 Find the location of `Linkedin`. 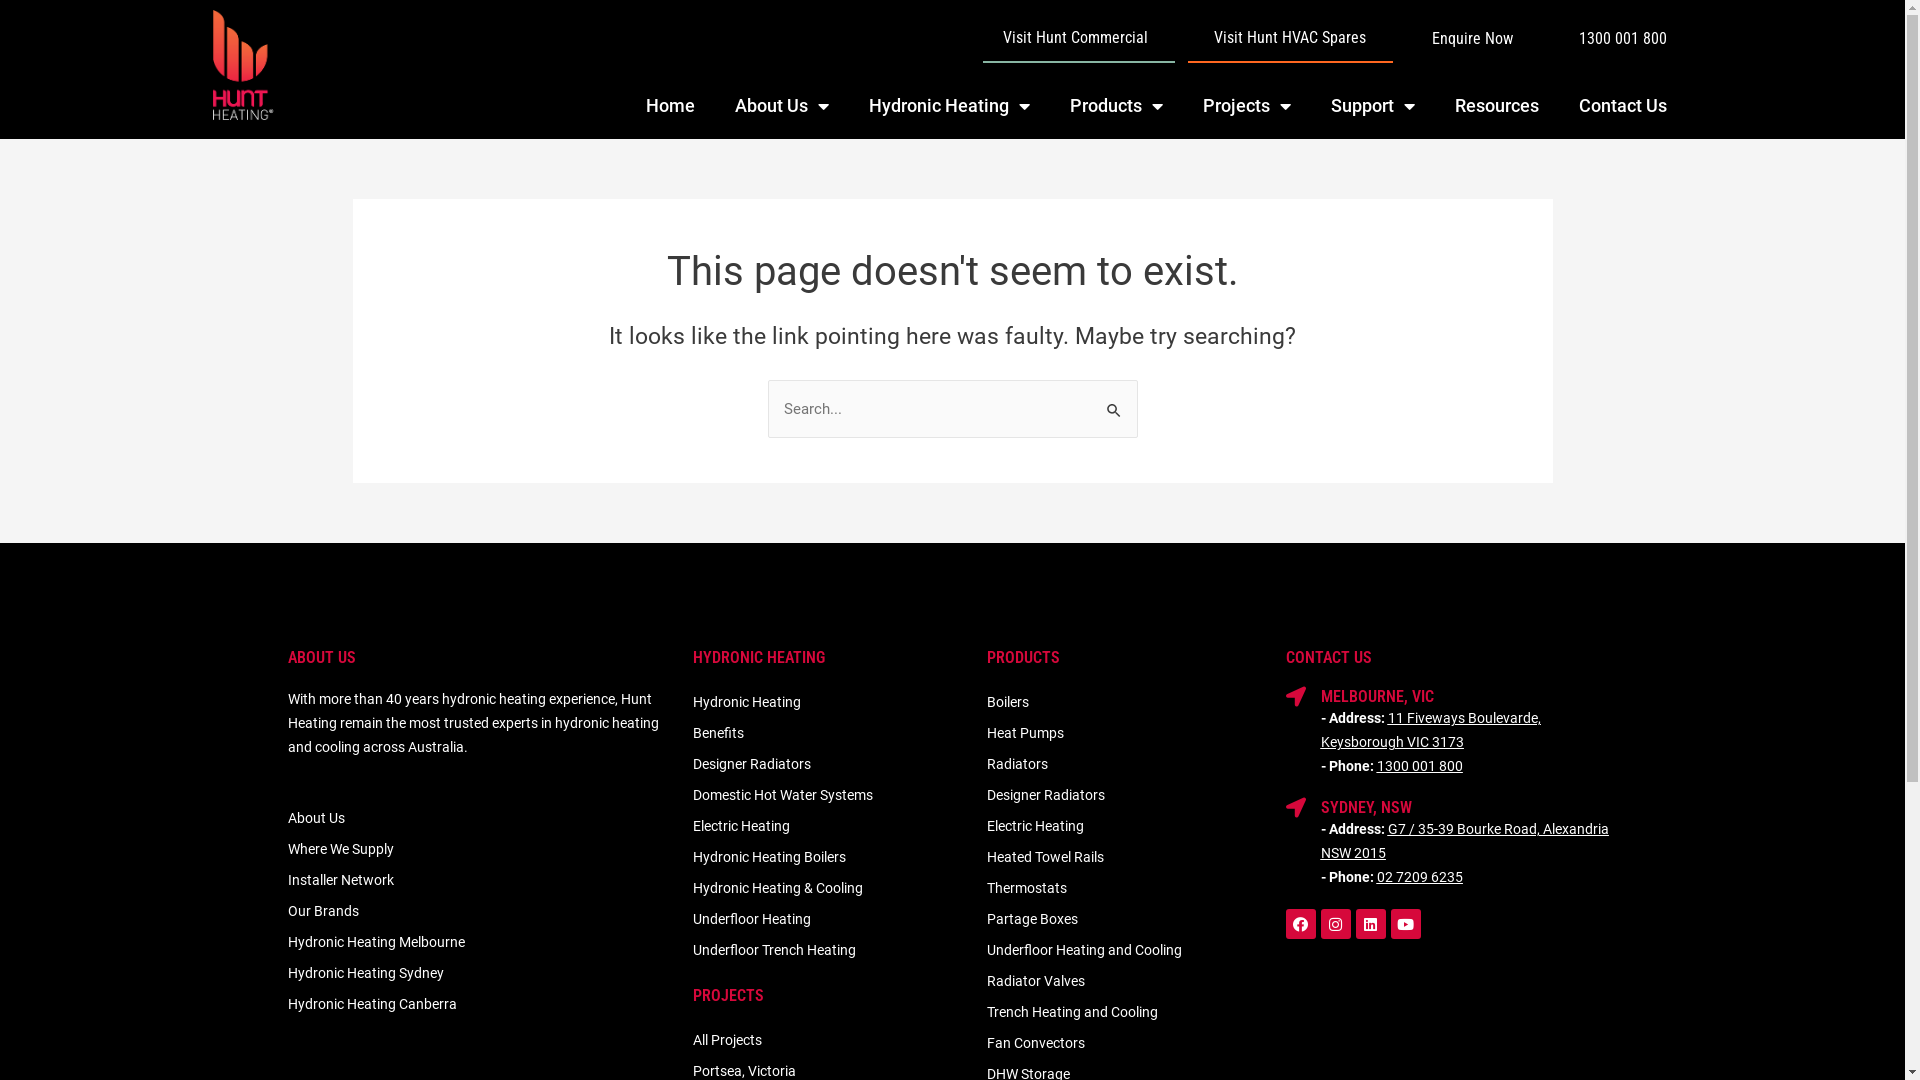

Linkedin is located at coordinates (1371, 924).